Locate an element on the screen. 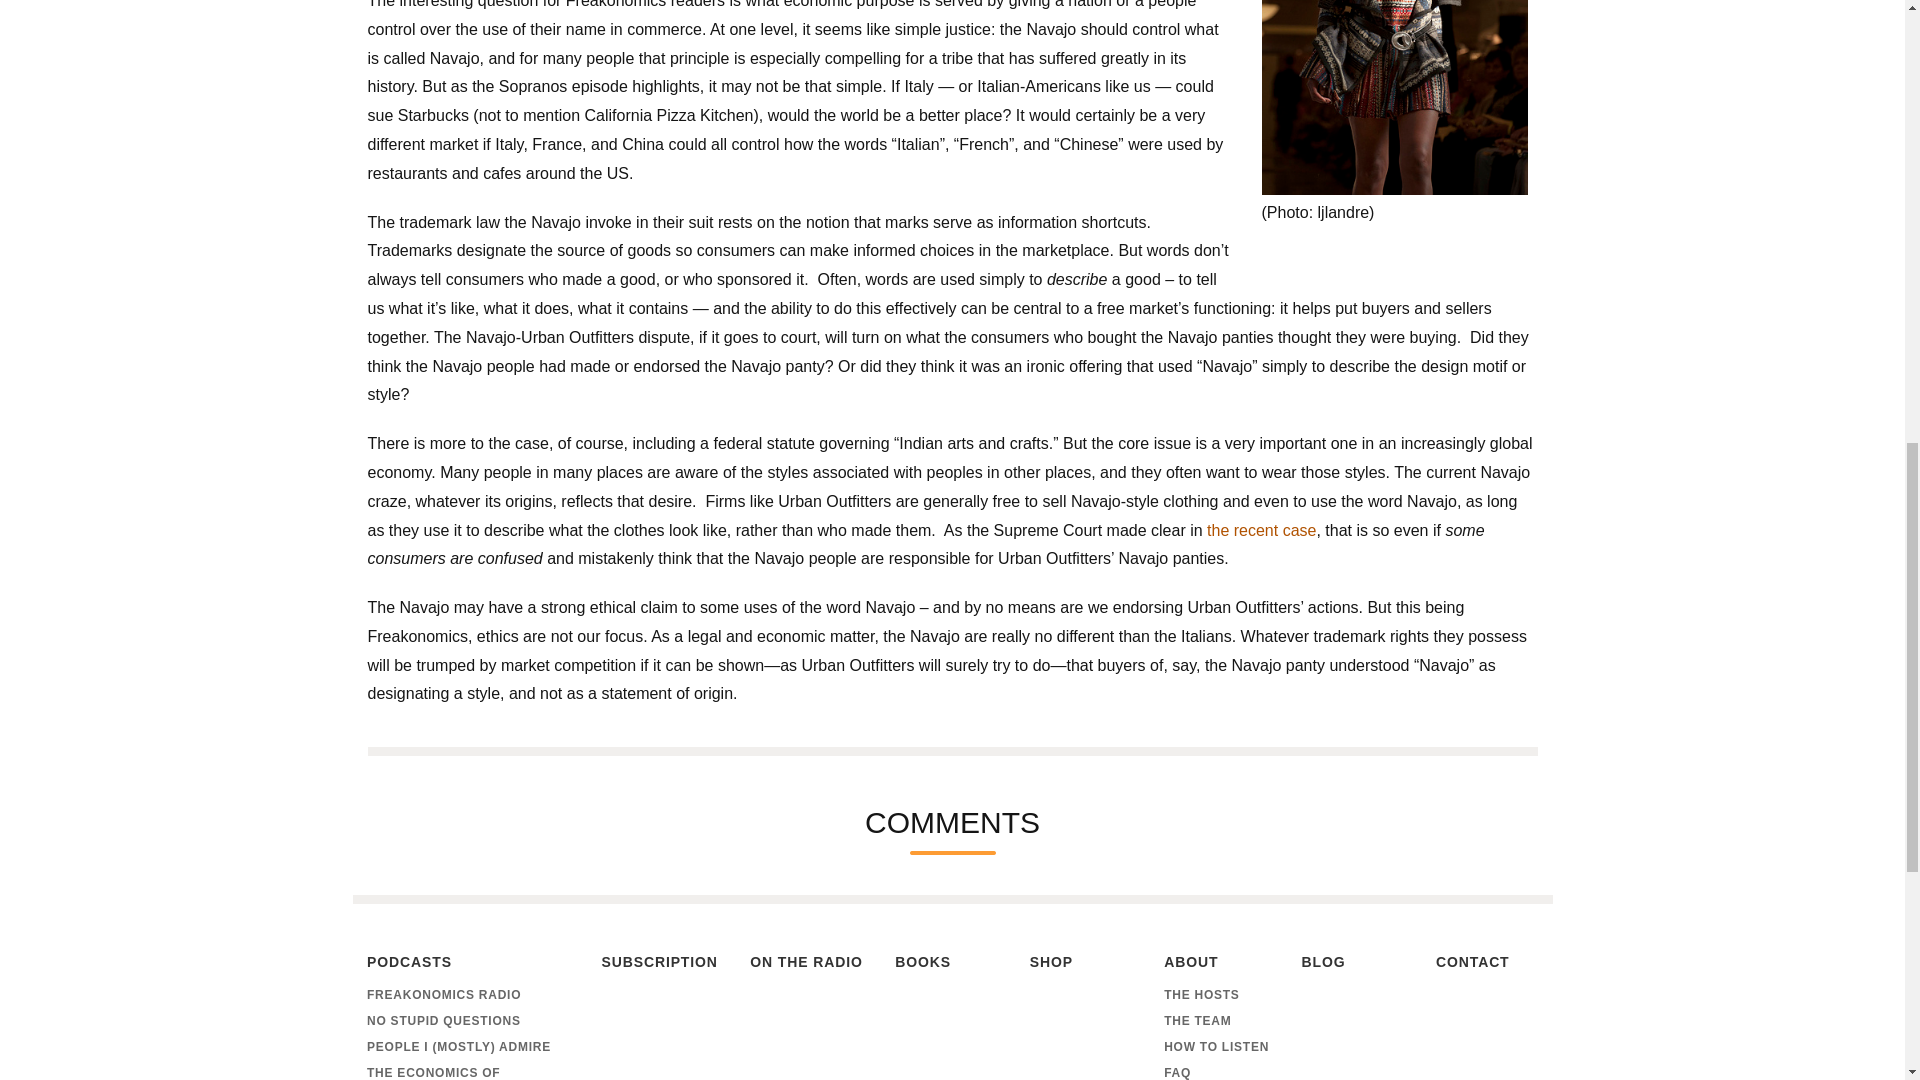 The height and width of the screenshot is (1080, 1920). NO STUPID QUESTIONS is located at coordinates (467, 1020).